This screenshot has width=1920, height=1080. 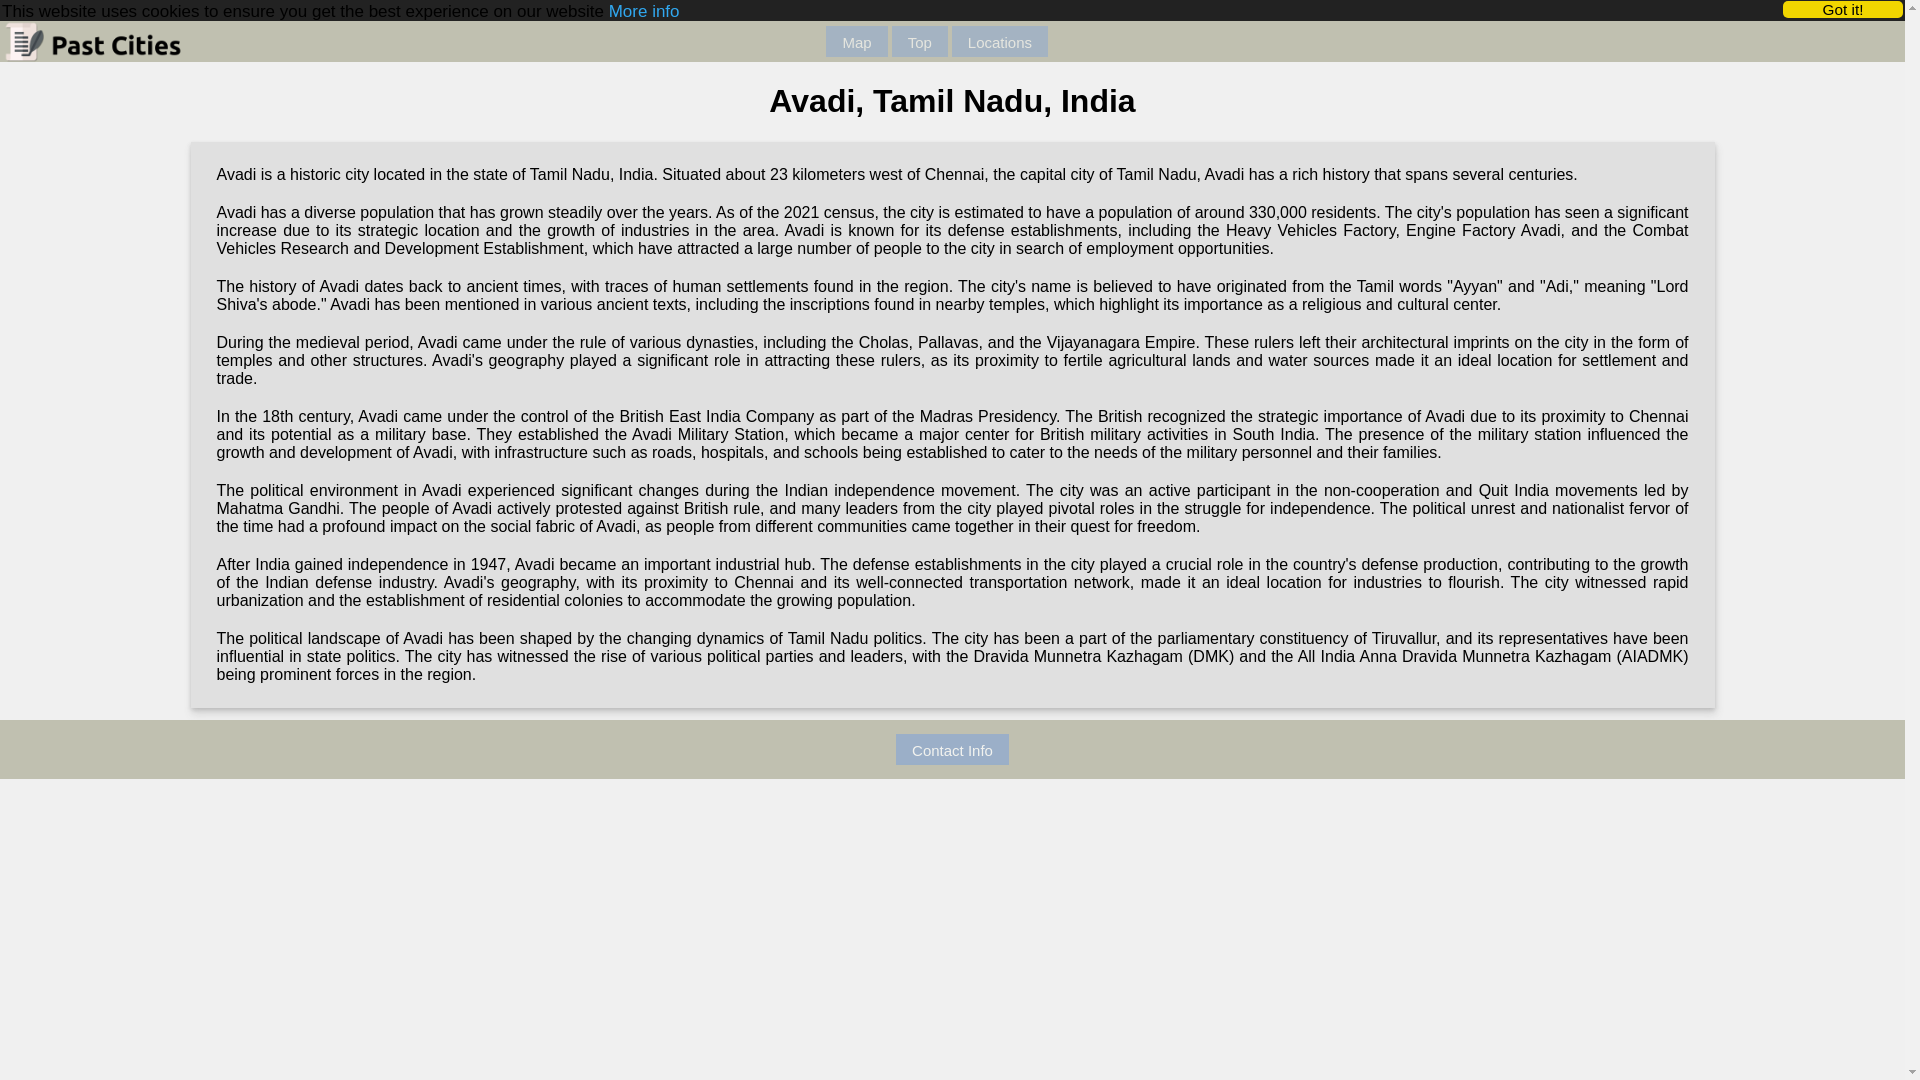 I want to click on Top, so click(x=920, y=34).